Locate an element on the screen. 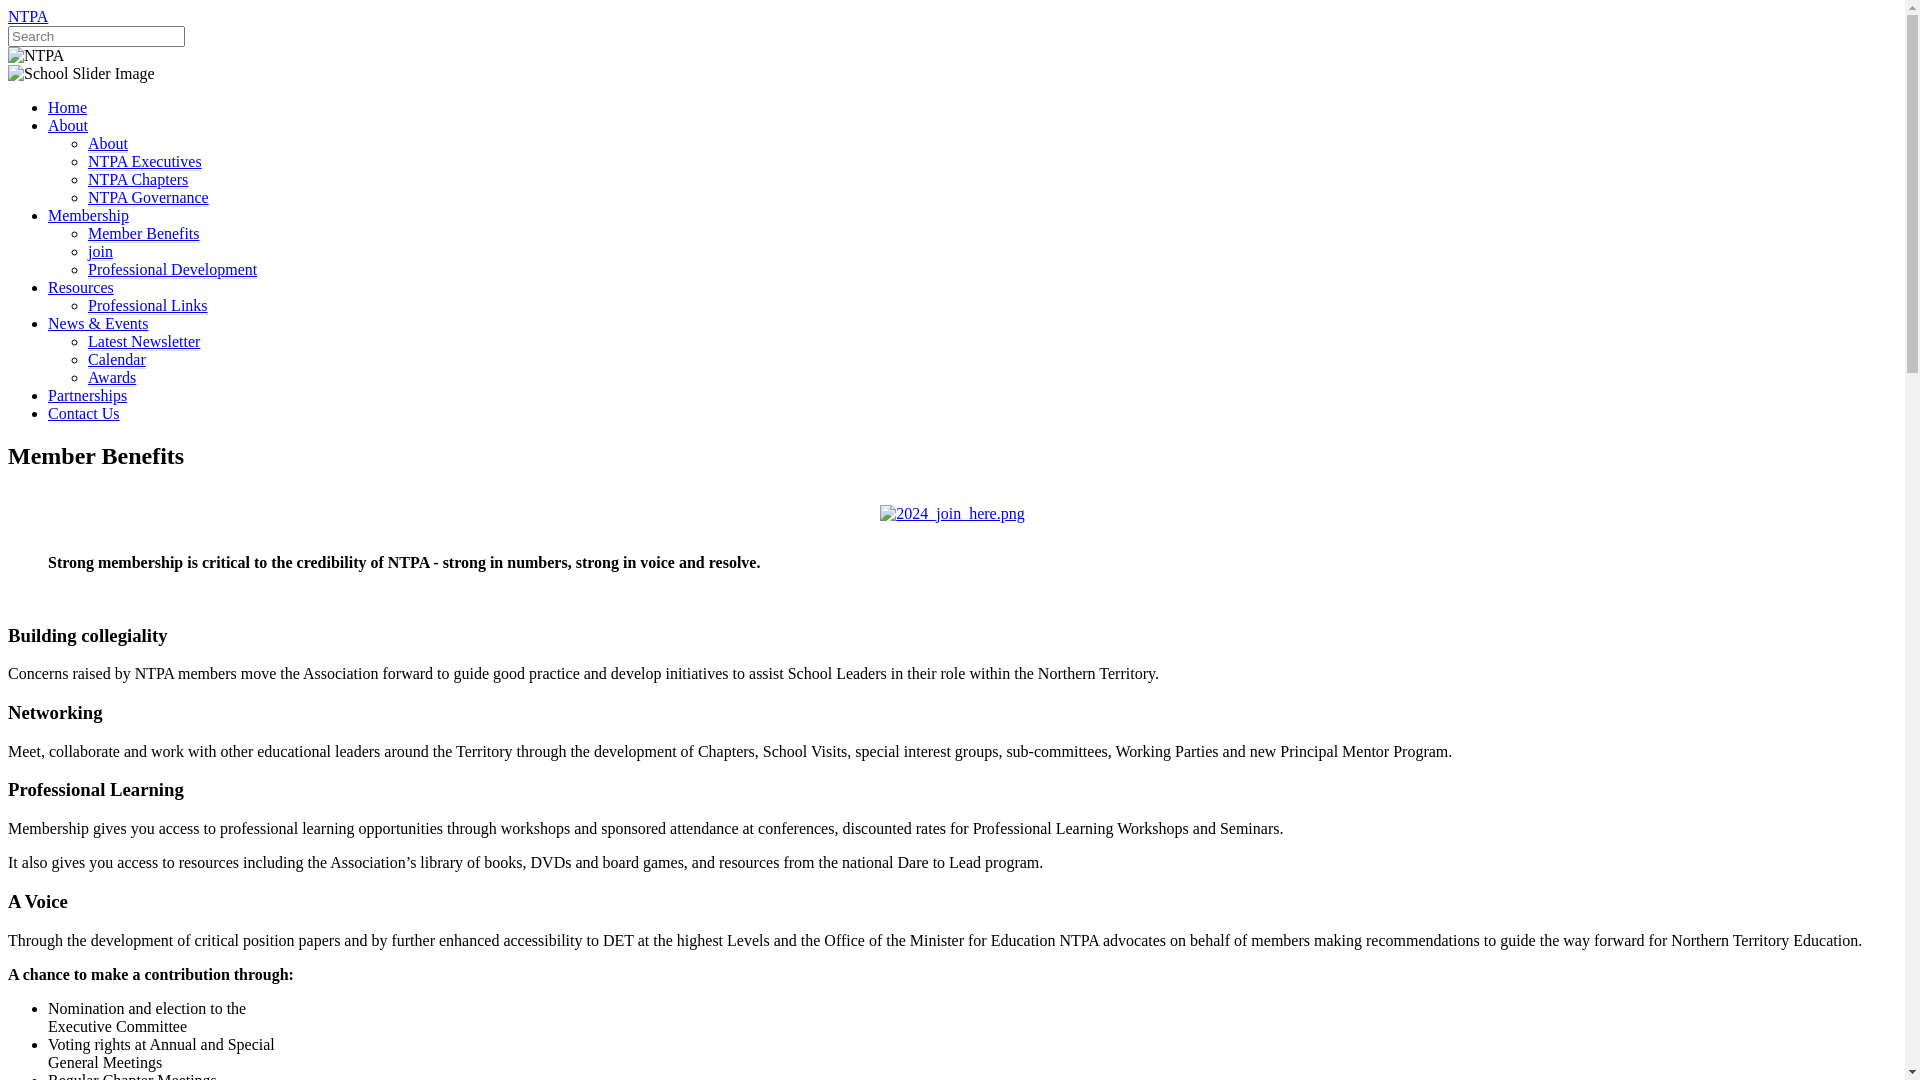 This screenshot has width=1920, height=1080. Home is located at coordinates (68, 108).